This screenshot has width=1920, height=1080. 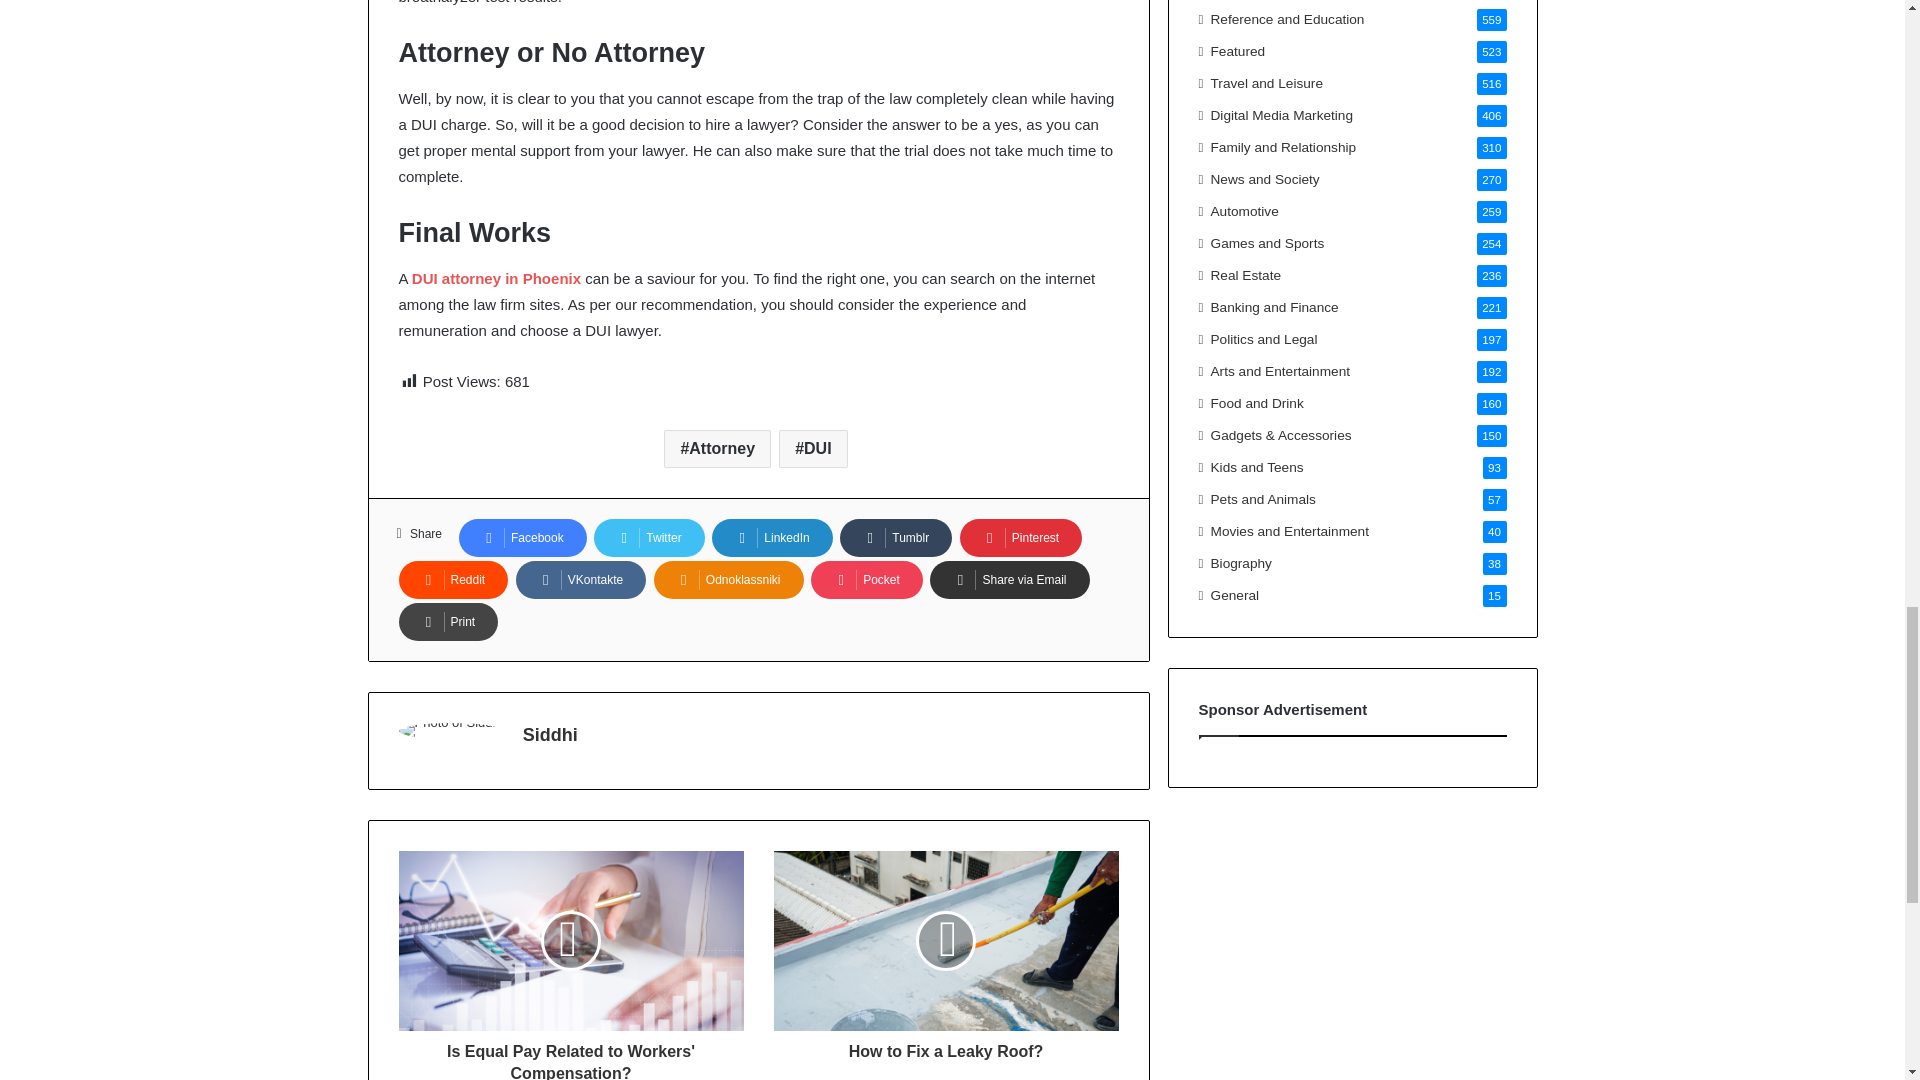 I want to click on VKontakte, so click(x=580, y=580).